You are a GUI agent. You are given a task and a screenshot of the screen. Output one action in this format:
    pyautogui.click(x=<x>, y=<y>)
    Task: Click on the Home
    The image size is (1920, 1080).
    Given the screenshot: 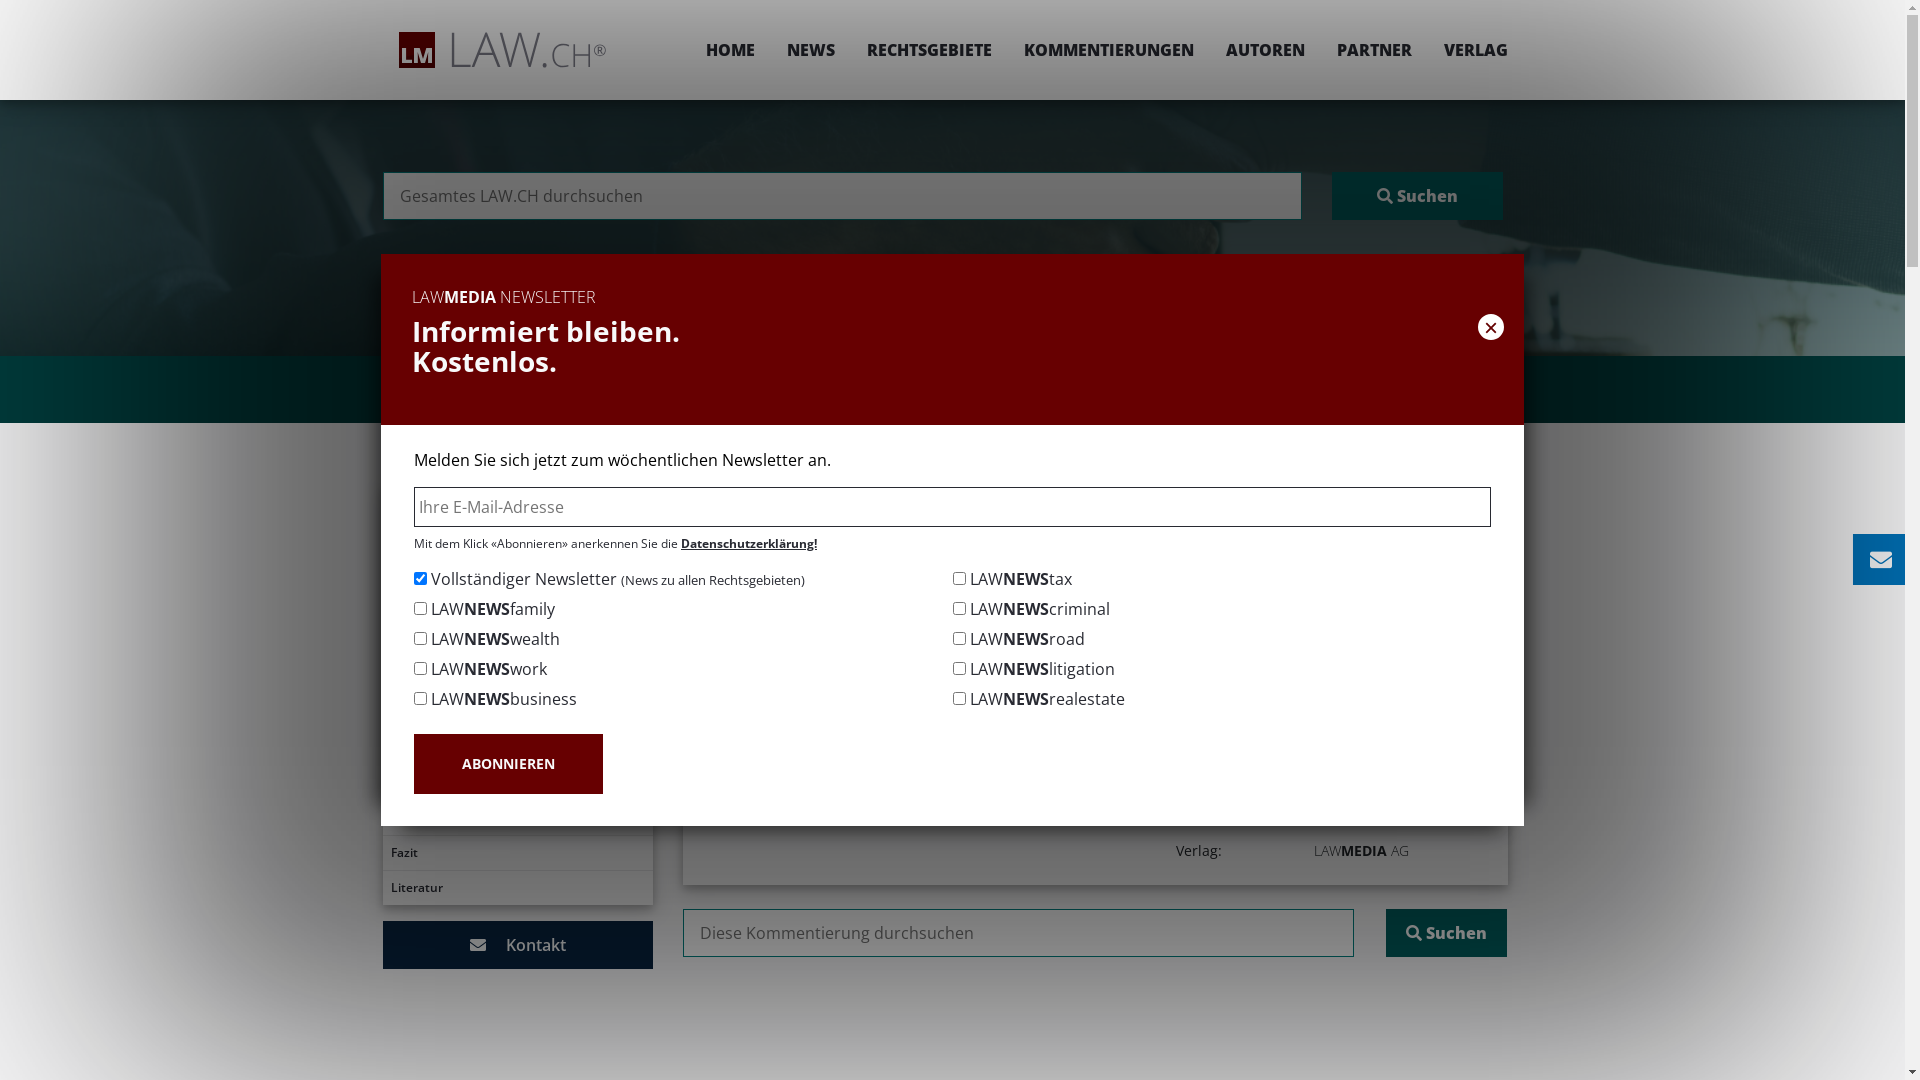 What is the action you would take?
    pyautogui.click(x=830, y=496)
    